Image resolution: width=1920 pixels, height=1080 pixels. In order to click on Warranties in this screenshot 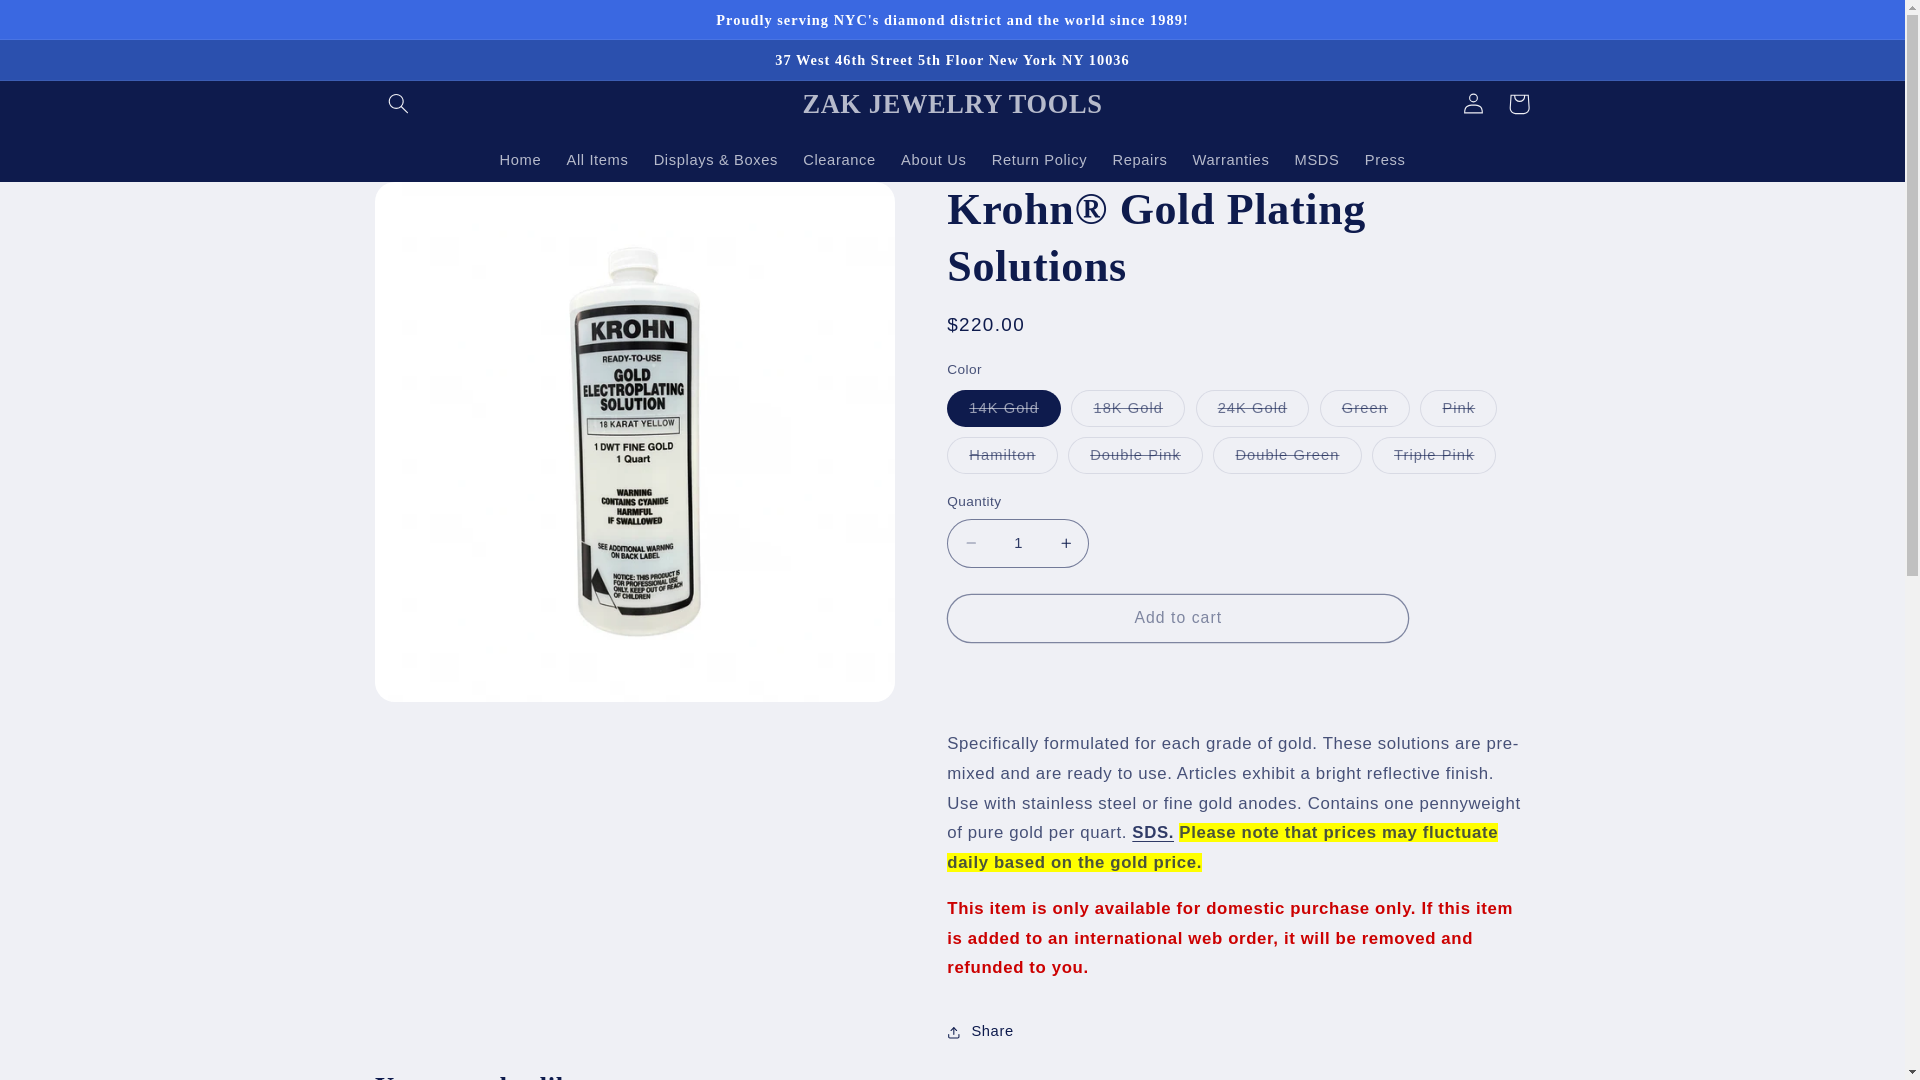, I will do `click(1231, 160)`.